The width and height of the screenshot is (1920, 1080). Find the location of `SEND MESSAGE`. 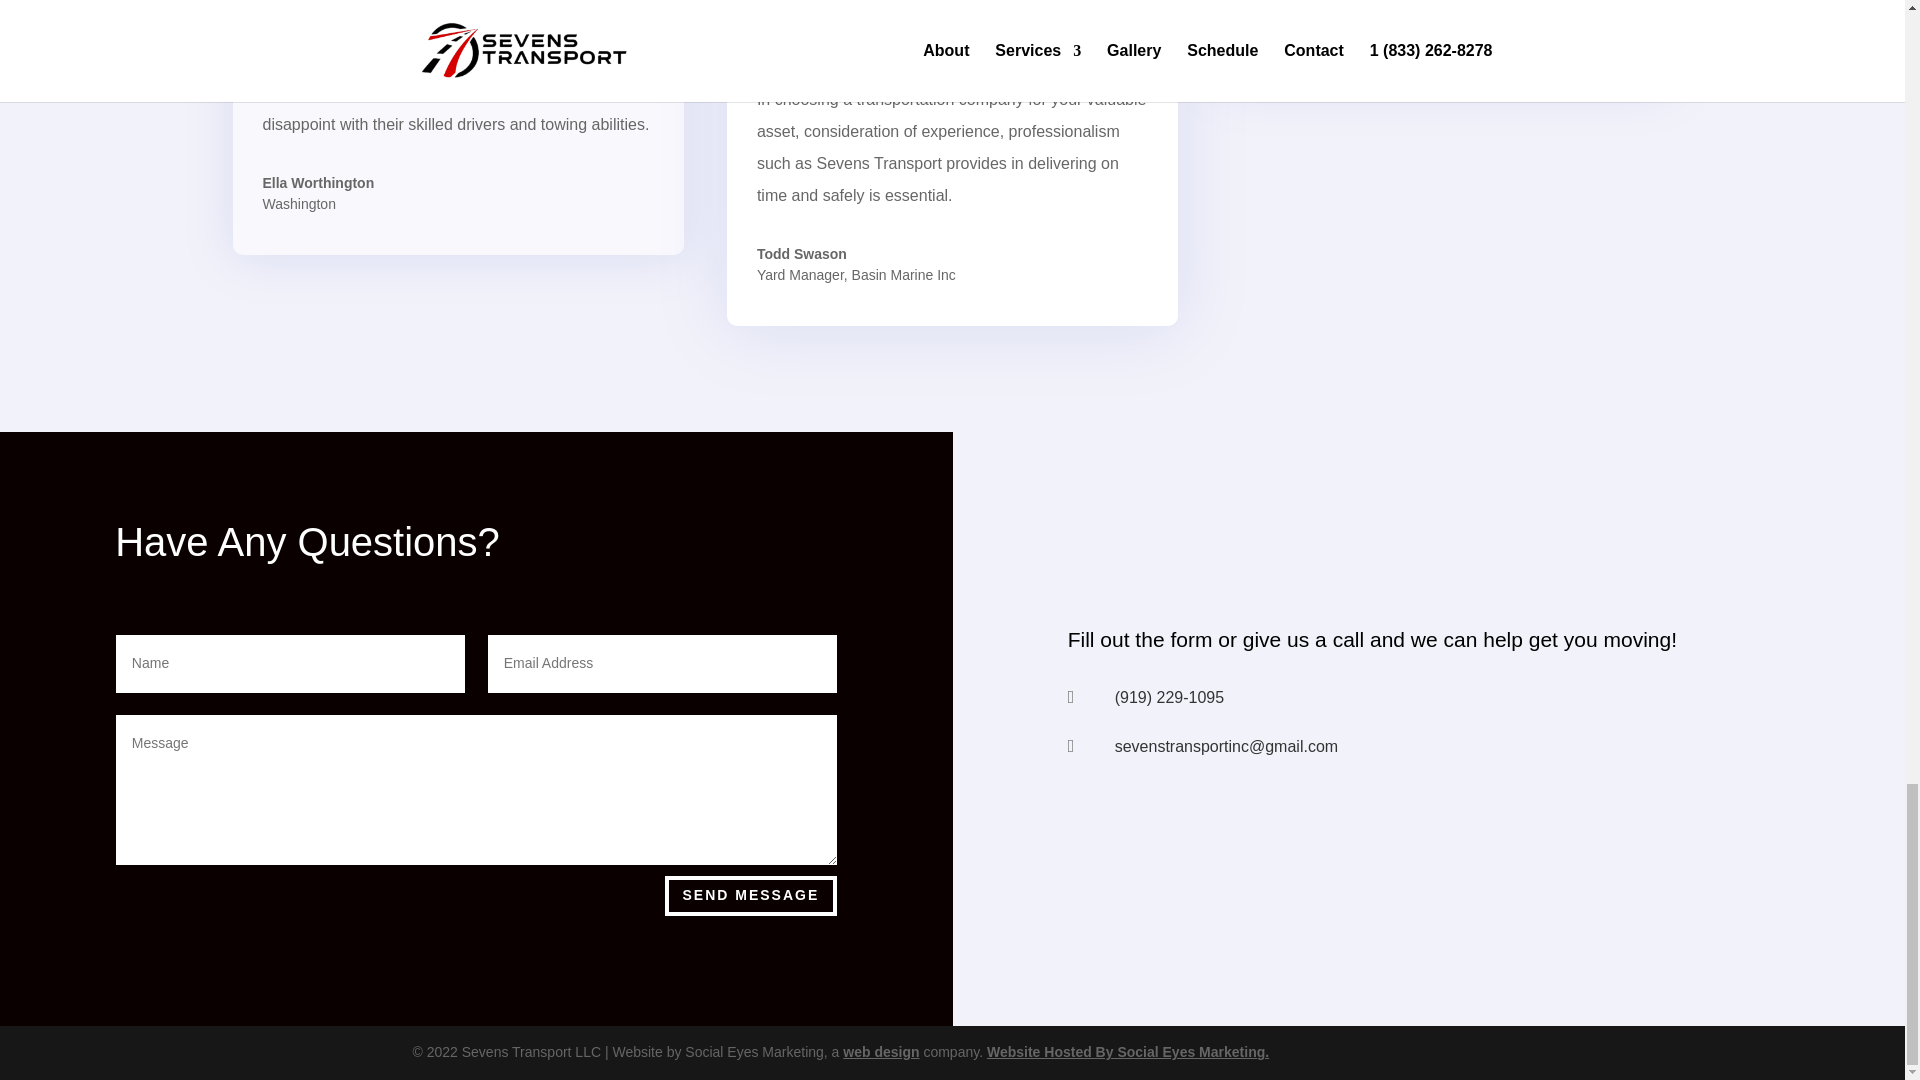

SEND MESSAGE is located at coordinates (750, 895).